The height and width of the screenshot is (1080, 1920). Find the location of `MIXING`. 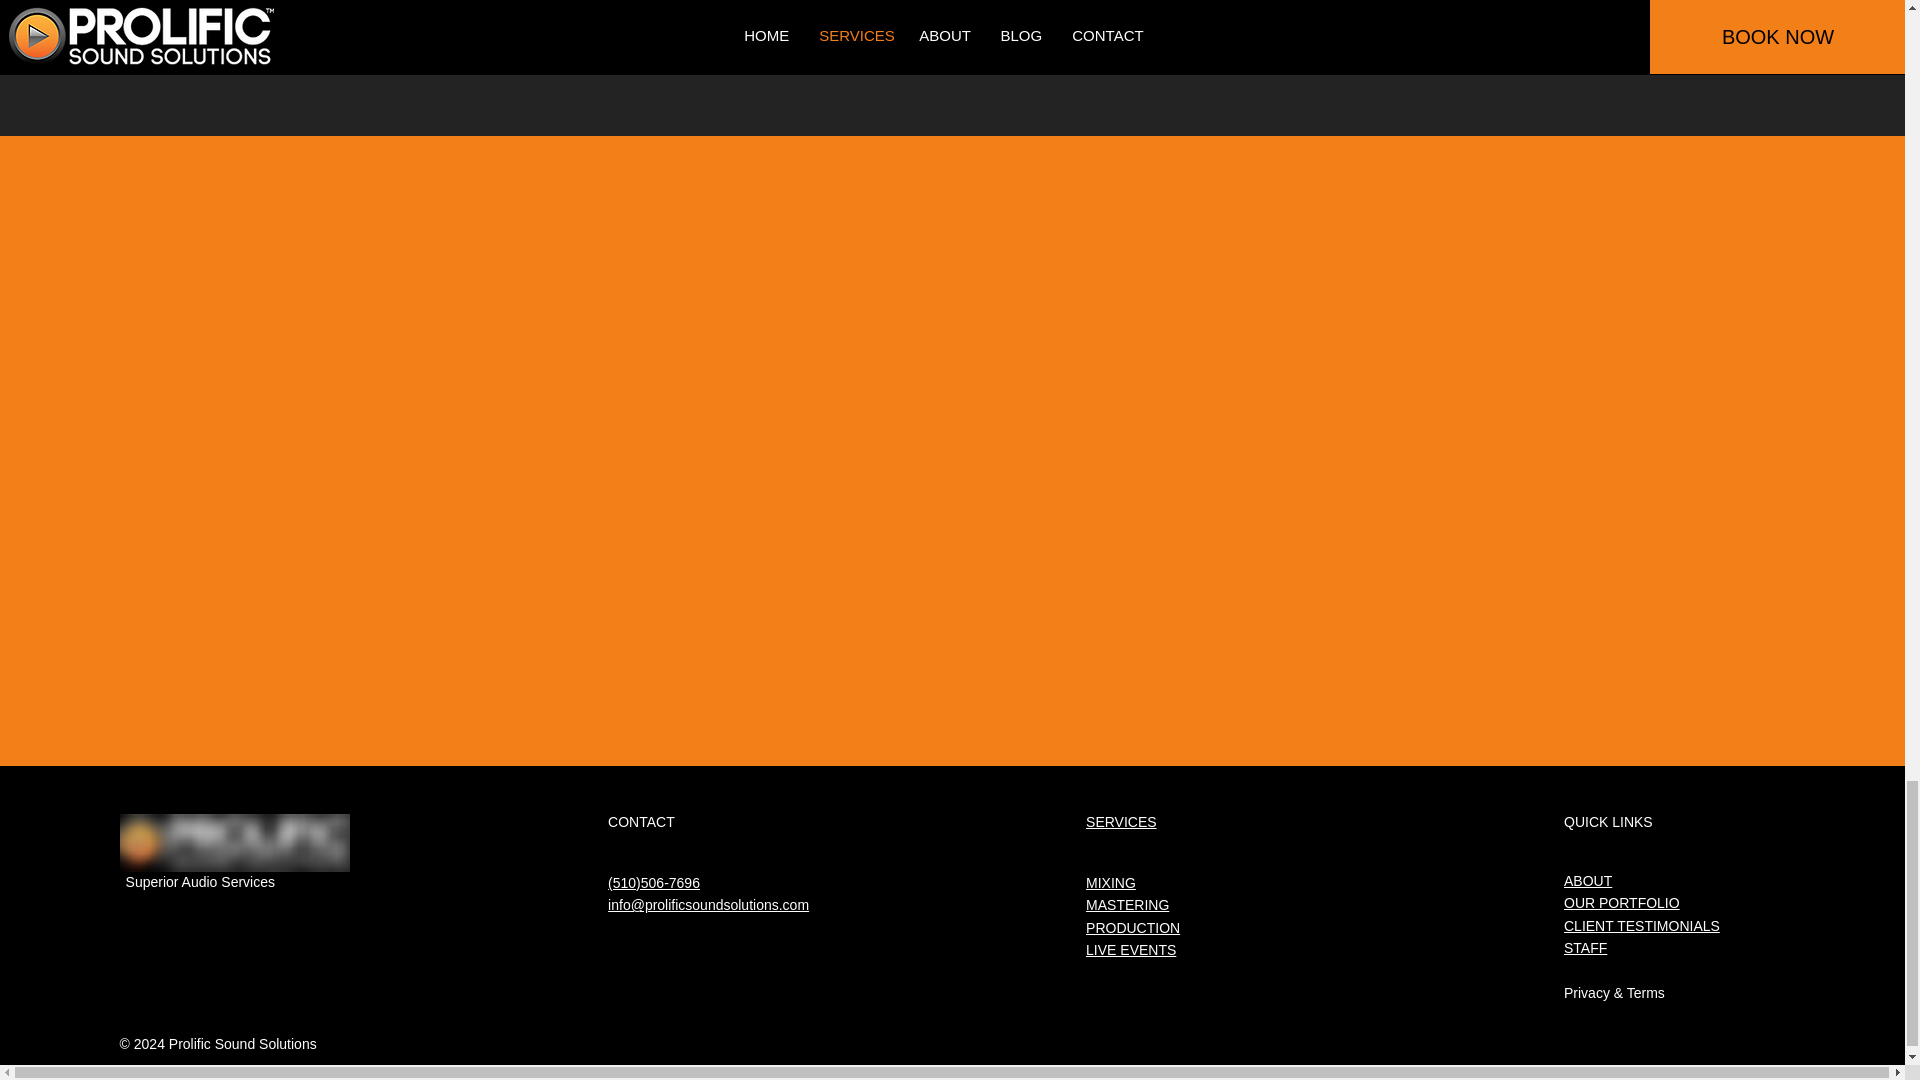

MIXING is located at coordinates (1111, 882).